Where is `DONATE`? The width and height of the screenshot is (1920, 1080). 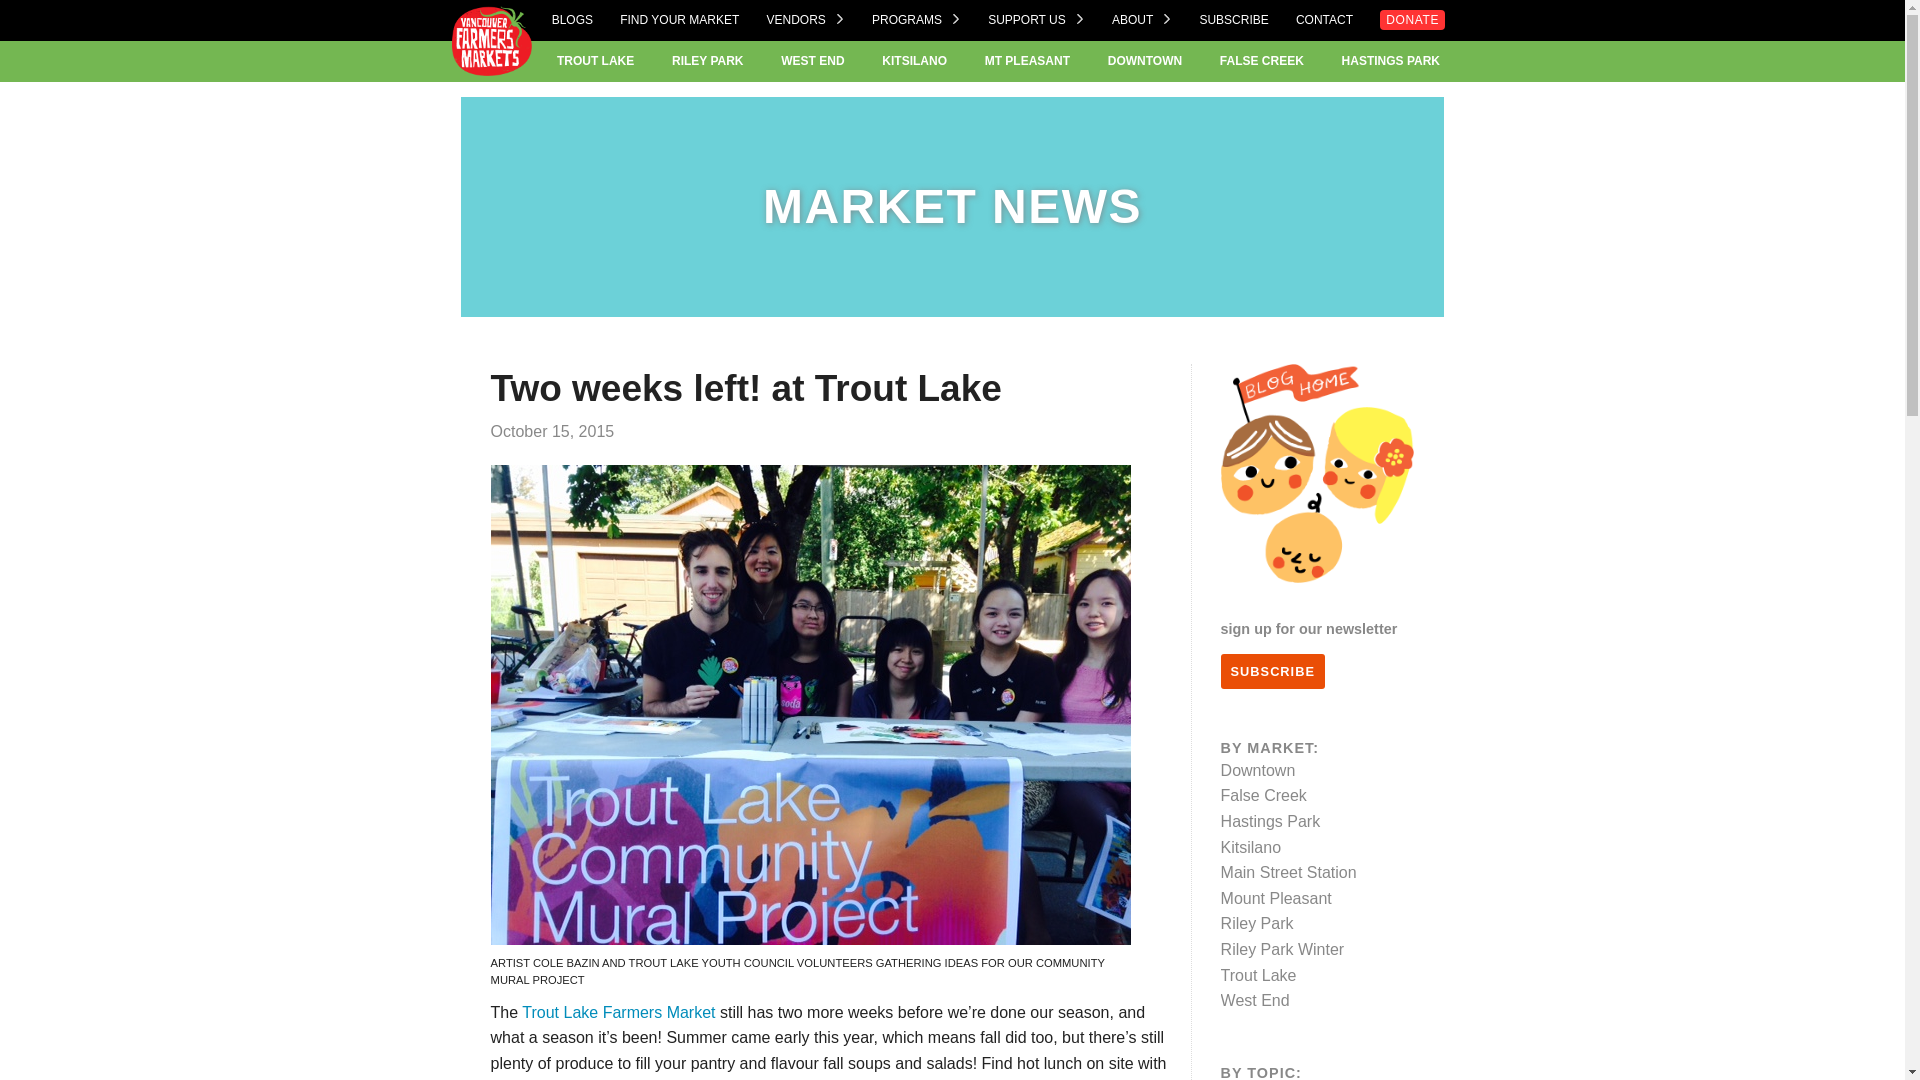 DONATE is located at coordinates (1412, 20).